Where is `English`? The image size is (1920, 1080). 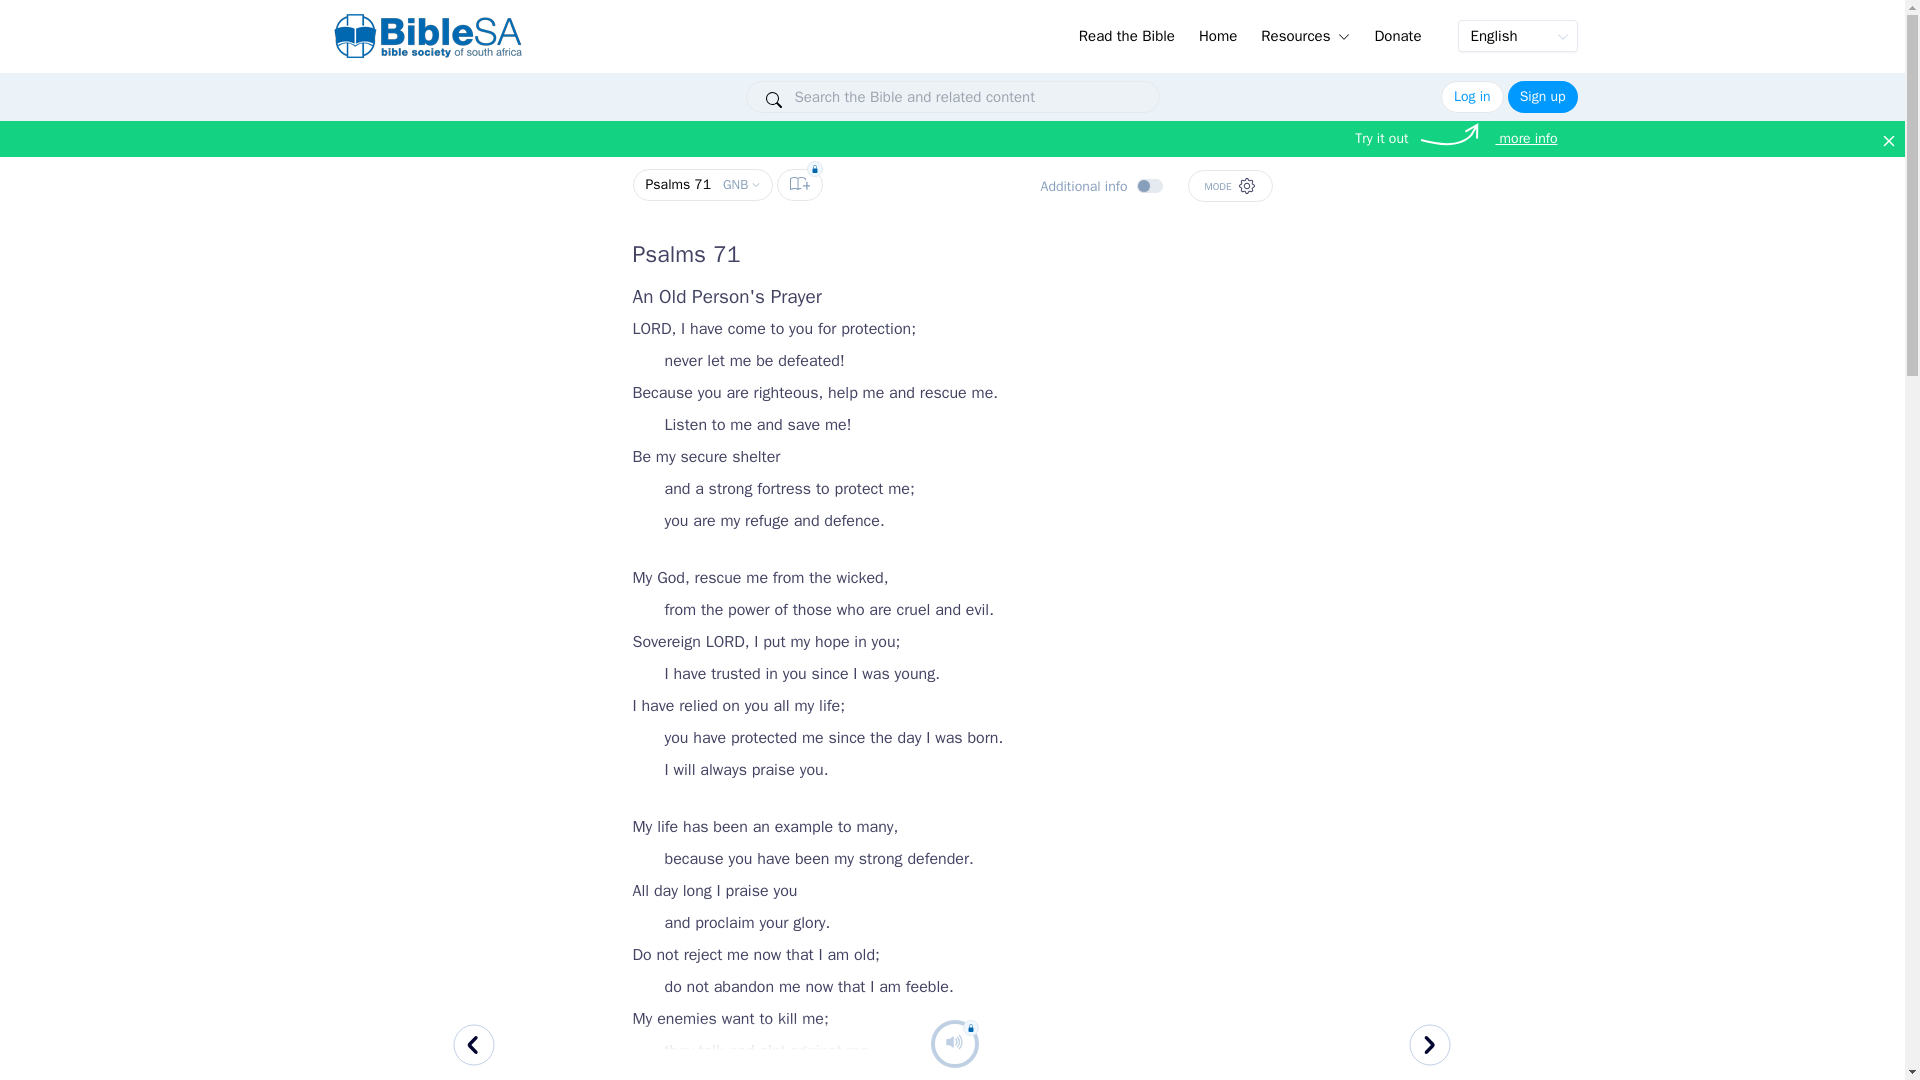 English is located at coordinates (1518, 36).